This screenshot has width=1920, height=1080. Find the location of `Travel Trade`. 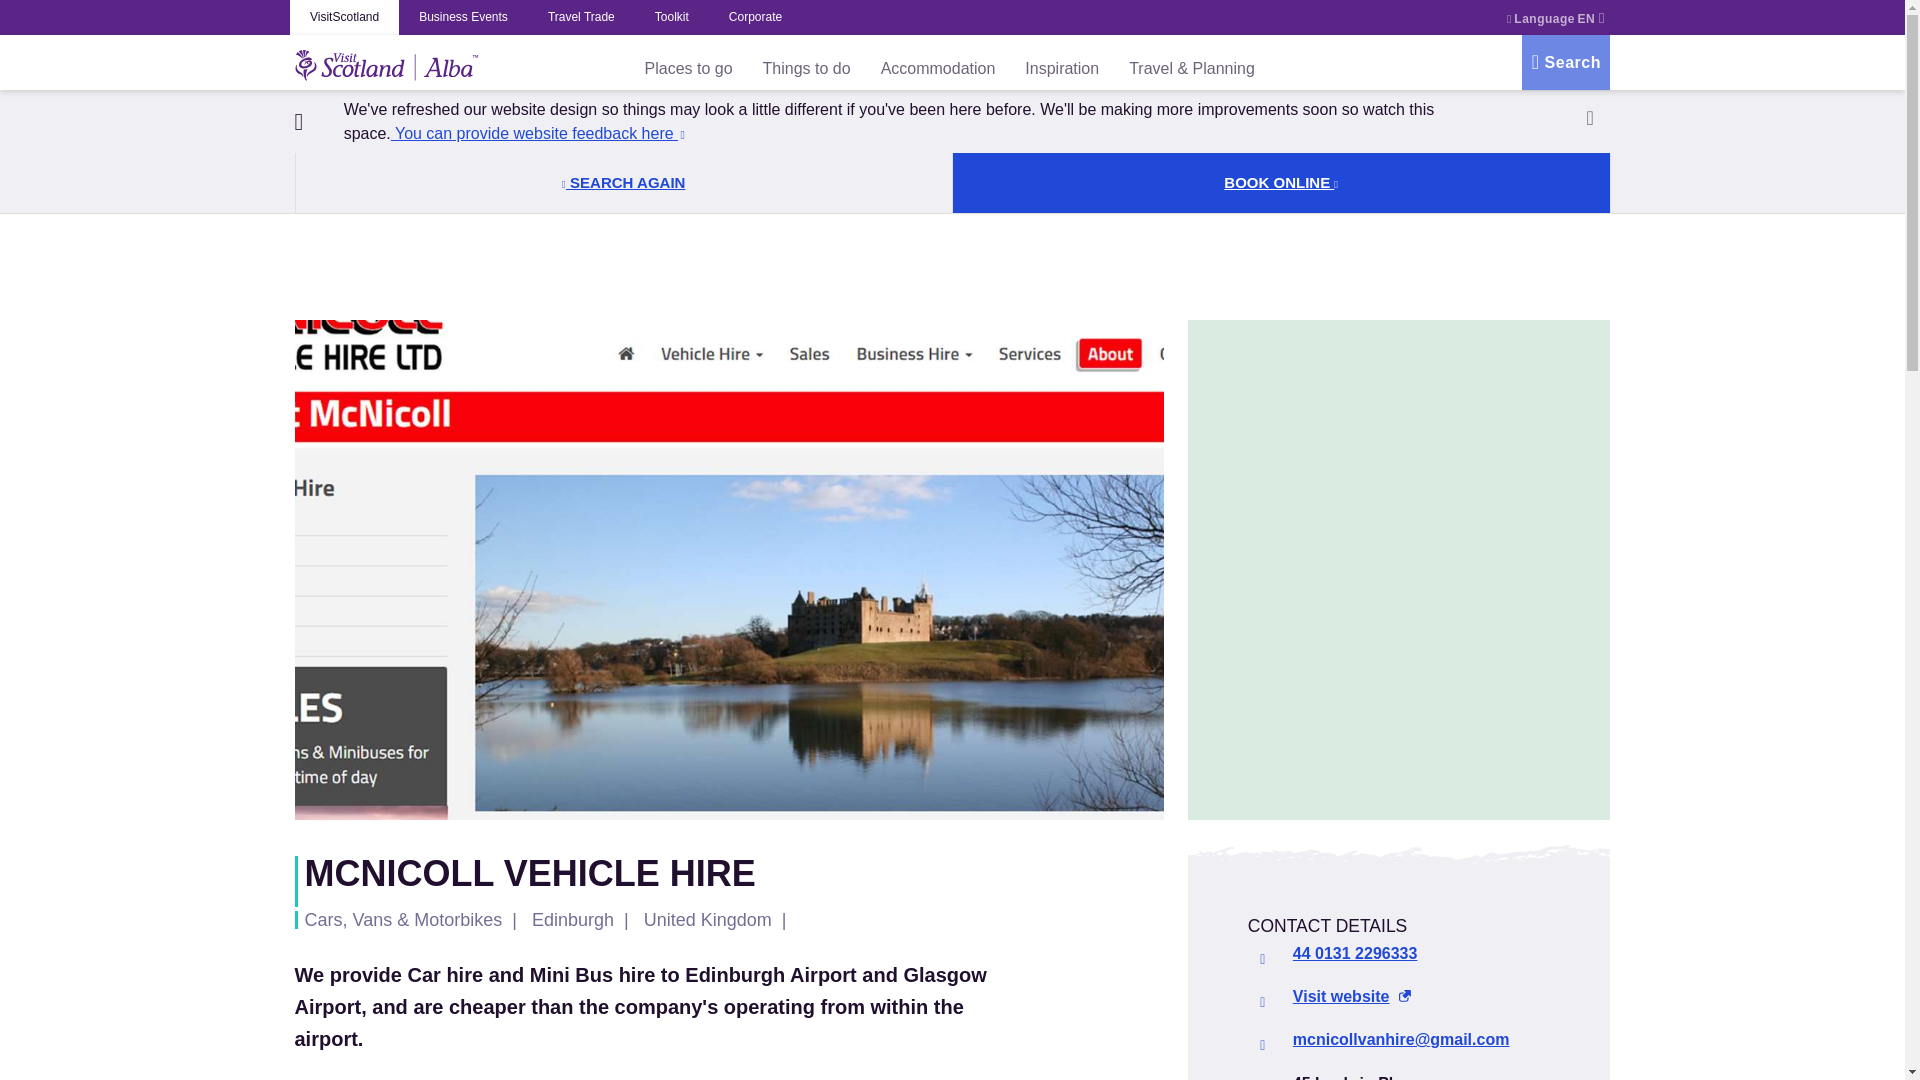

Travel Trade is located at coordinates (582, 17).